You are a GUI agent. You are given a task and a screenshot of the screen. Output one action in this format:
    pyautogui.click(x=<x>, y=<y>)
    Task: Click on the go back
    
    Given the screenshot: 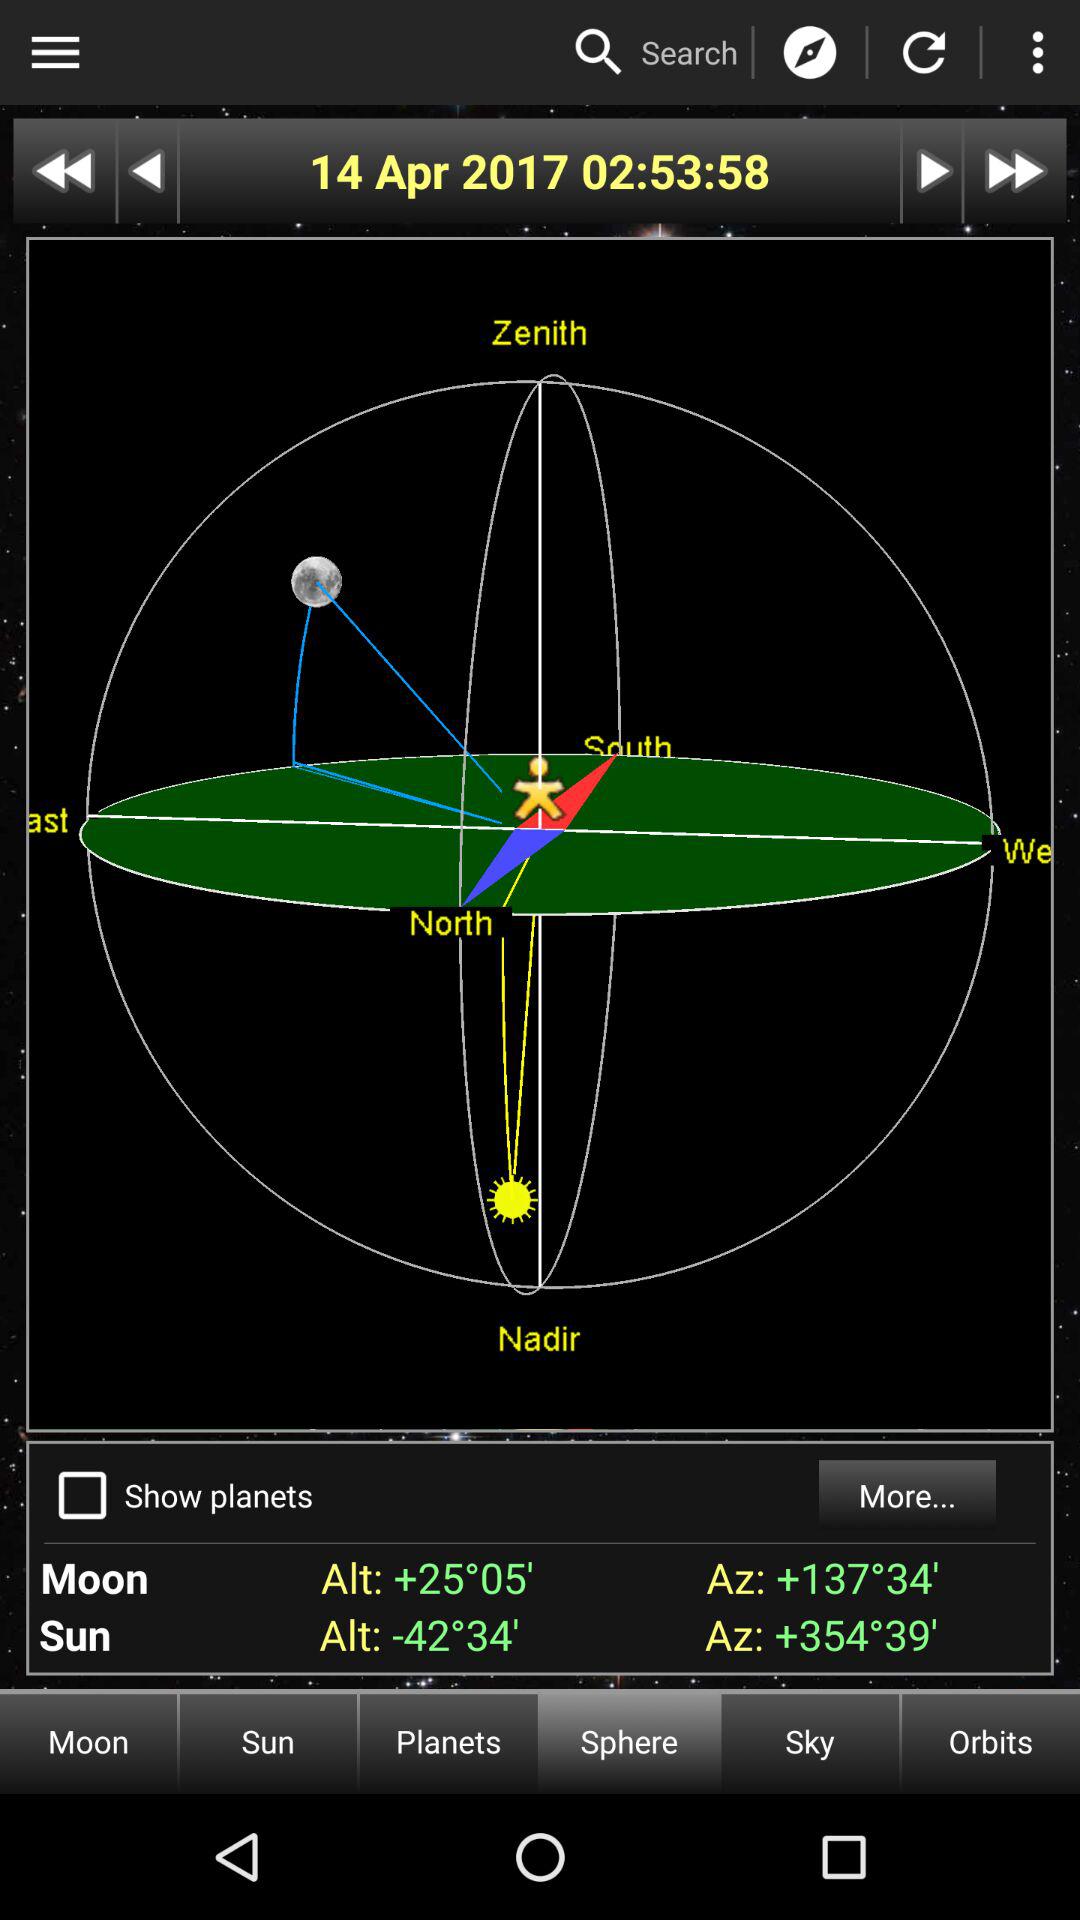 What is the action you would take?
    pyautogui.click(x=148, y=170)
    